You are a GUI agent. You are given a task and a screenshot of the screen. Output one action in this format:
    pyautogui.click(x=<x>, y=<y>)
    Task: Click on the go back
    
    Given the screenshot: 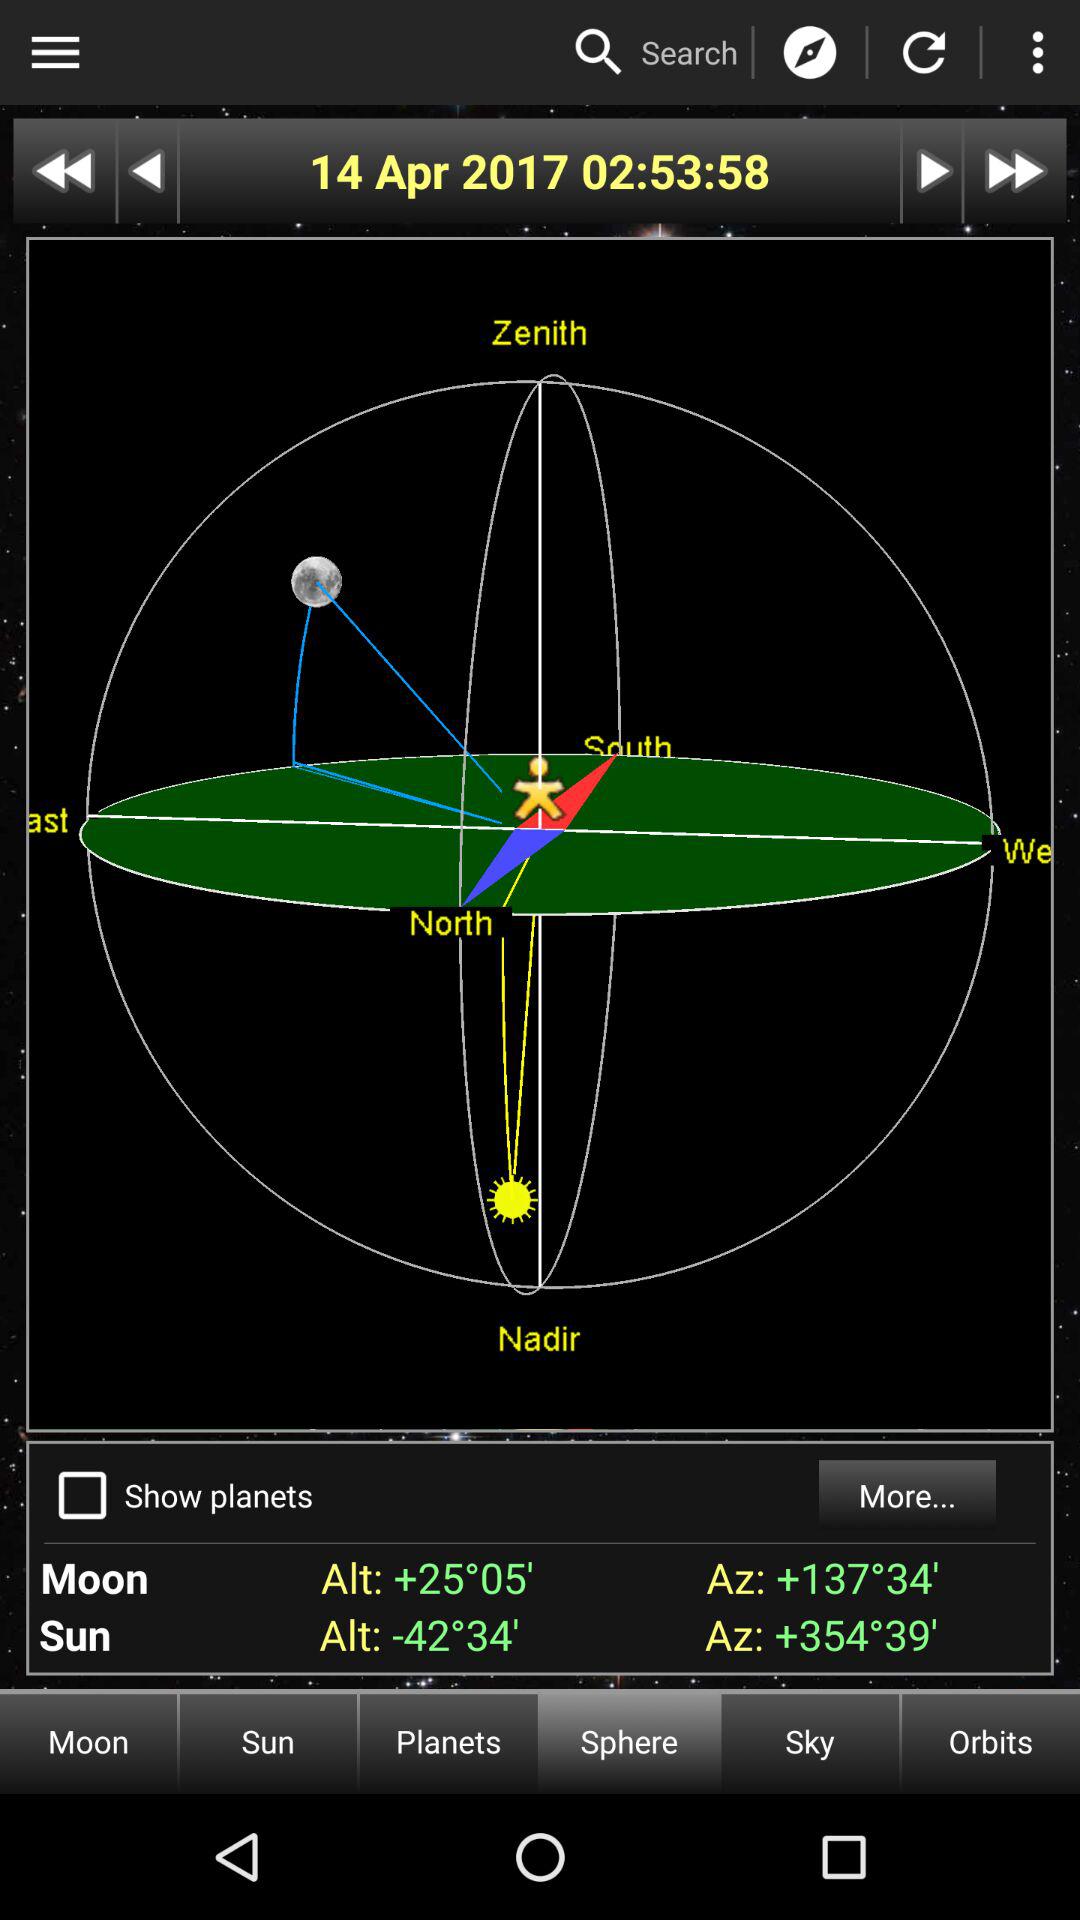 What is the action you would take?
    pyautogui.click(x=148, y=170)
    